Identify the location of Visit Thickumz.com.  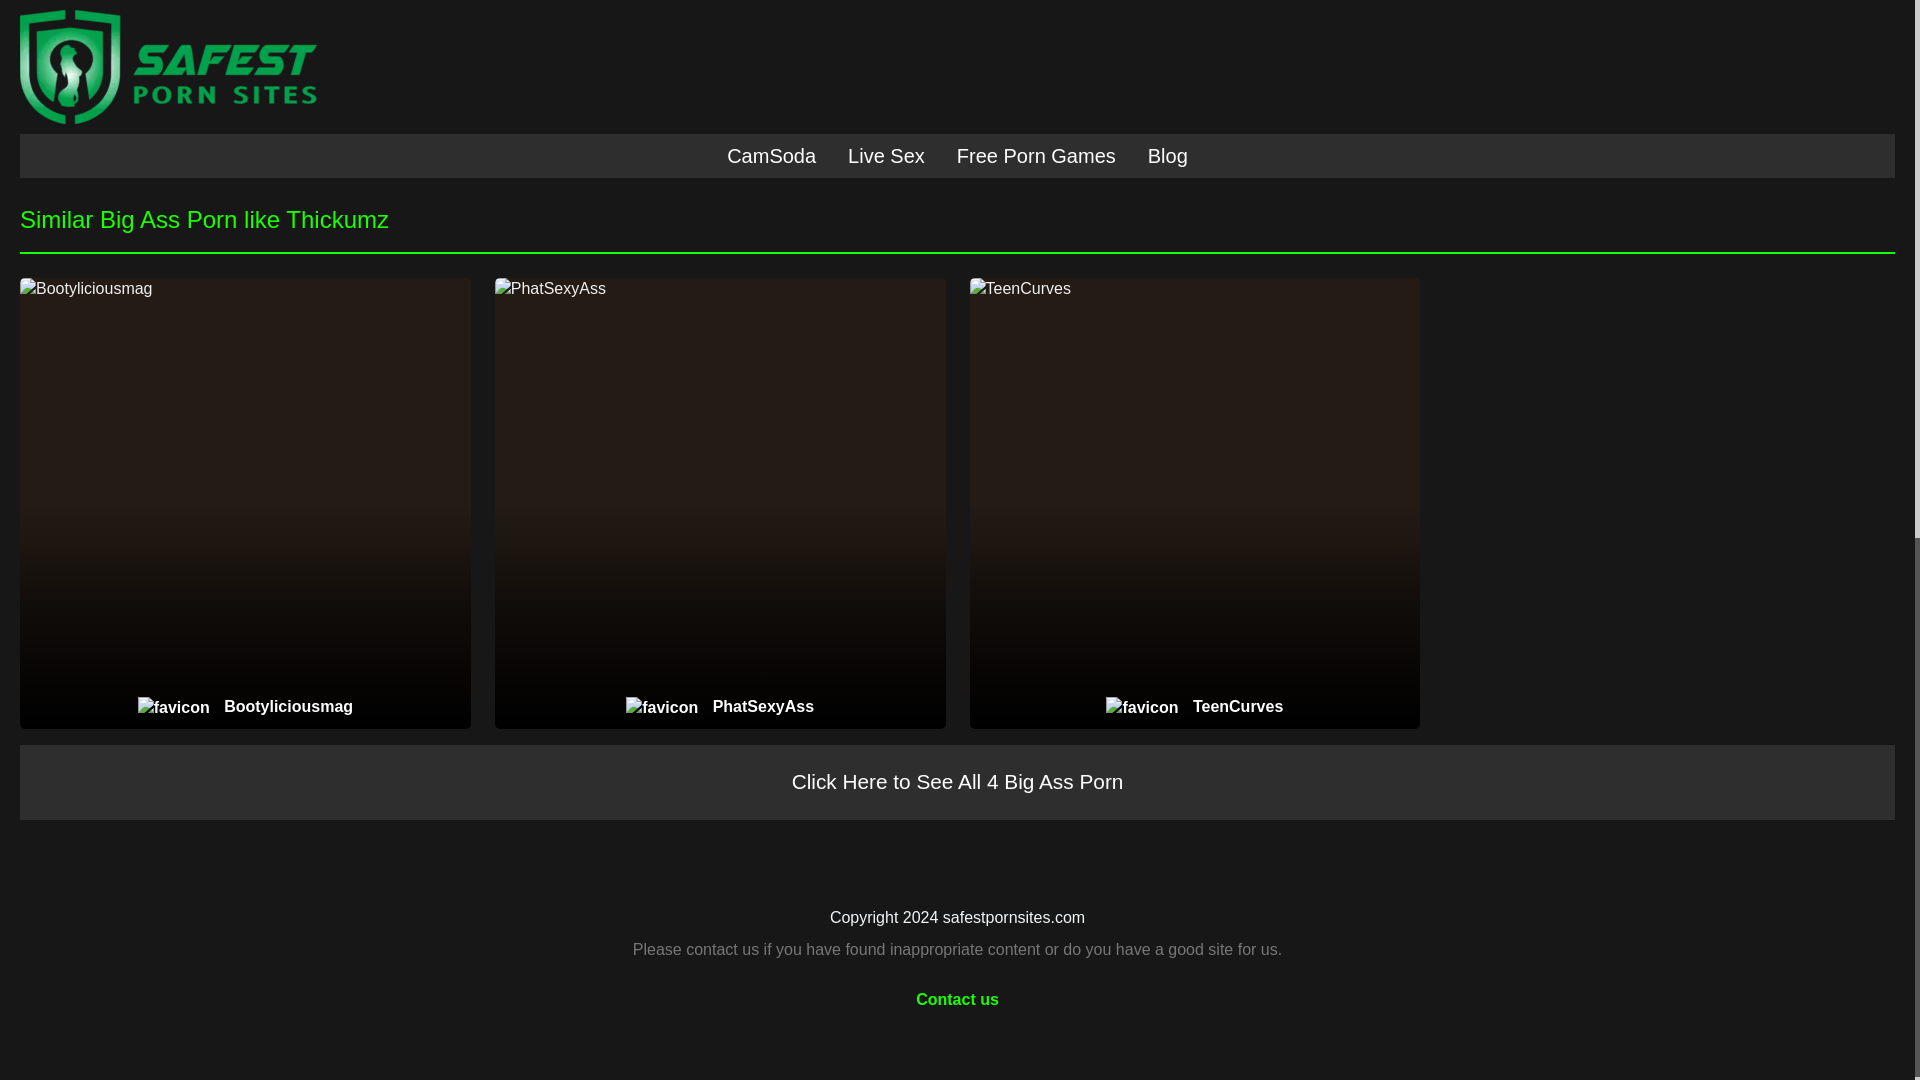
(482, 109).